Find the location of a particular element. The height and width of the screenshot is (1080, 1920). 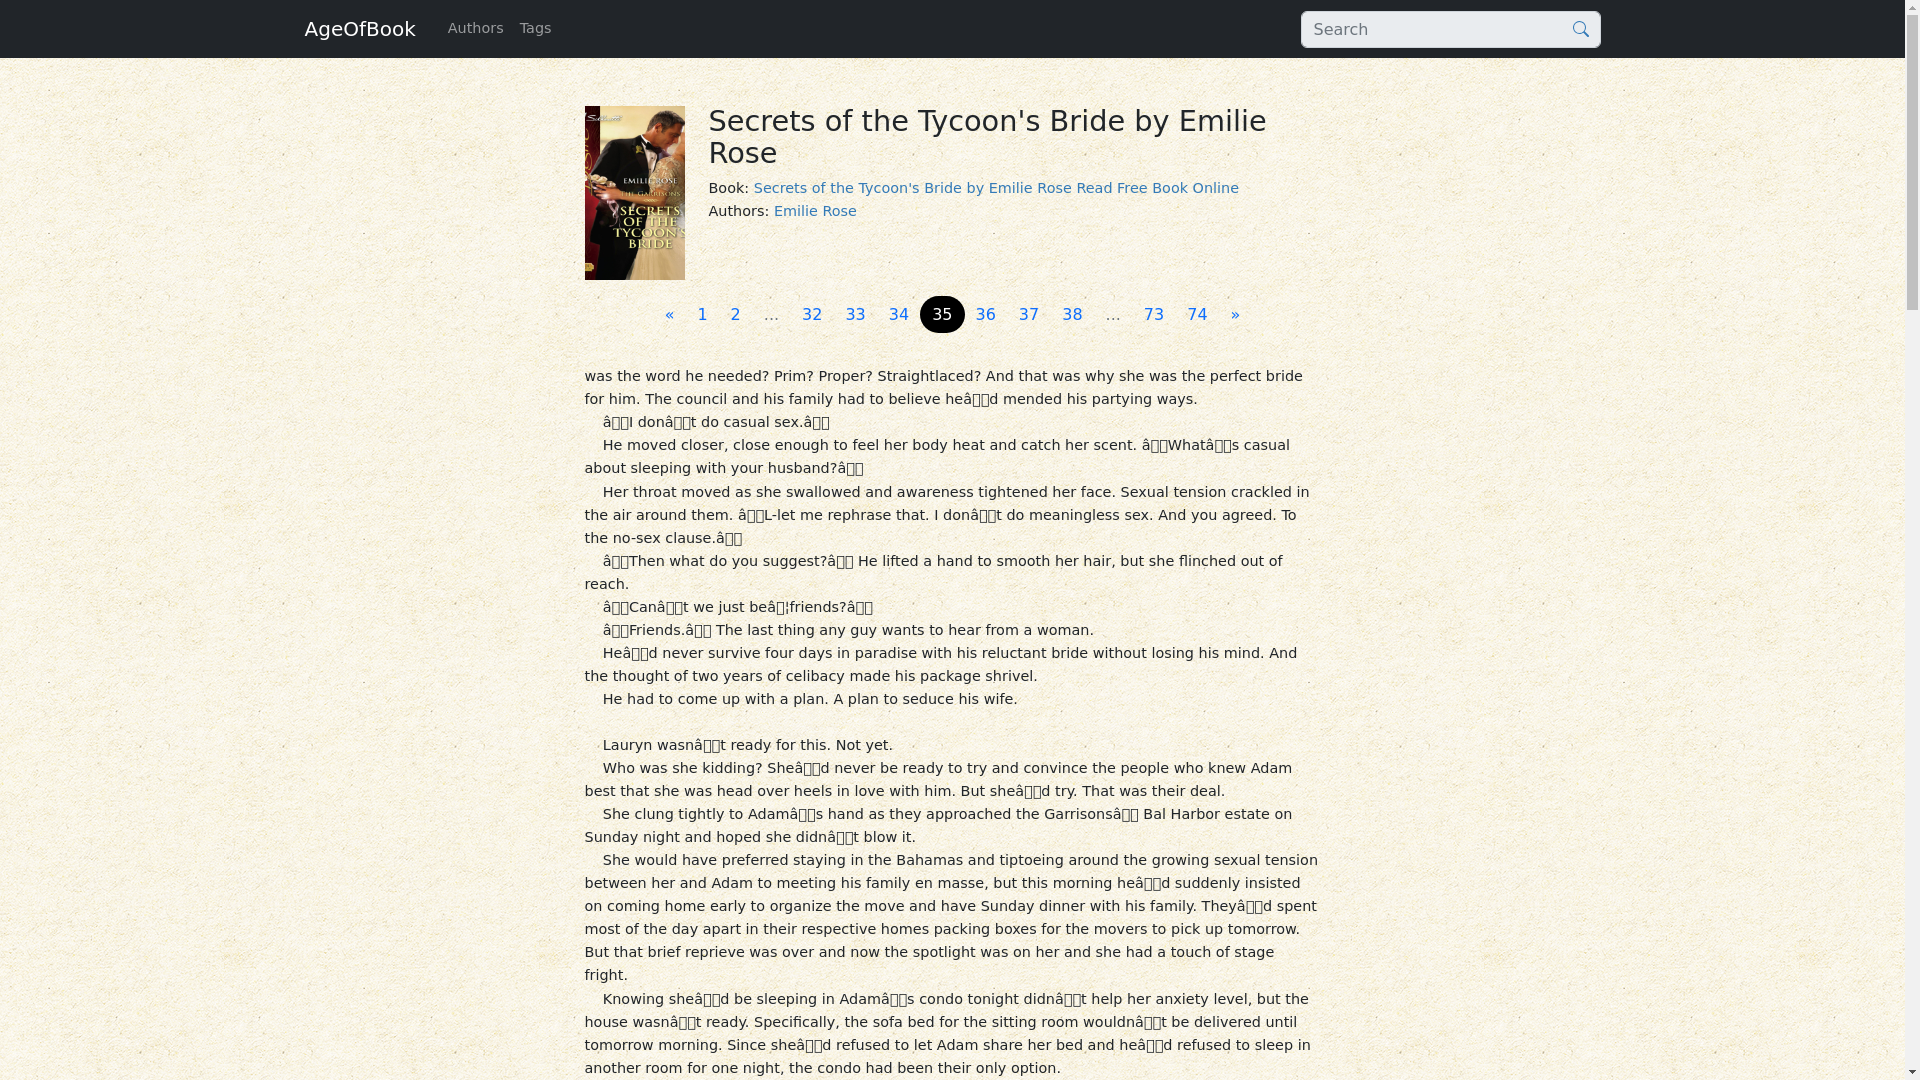

74 is located at coordinates (1197, 314).